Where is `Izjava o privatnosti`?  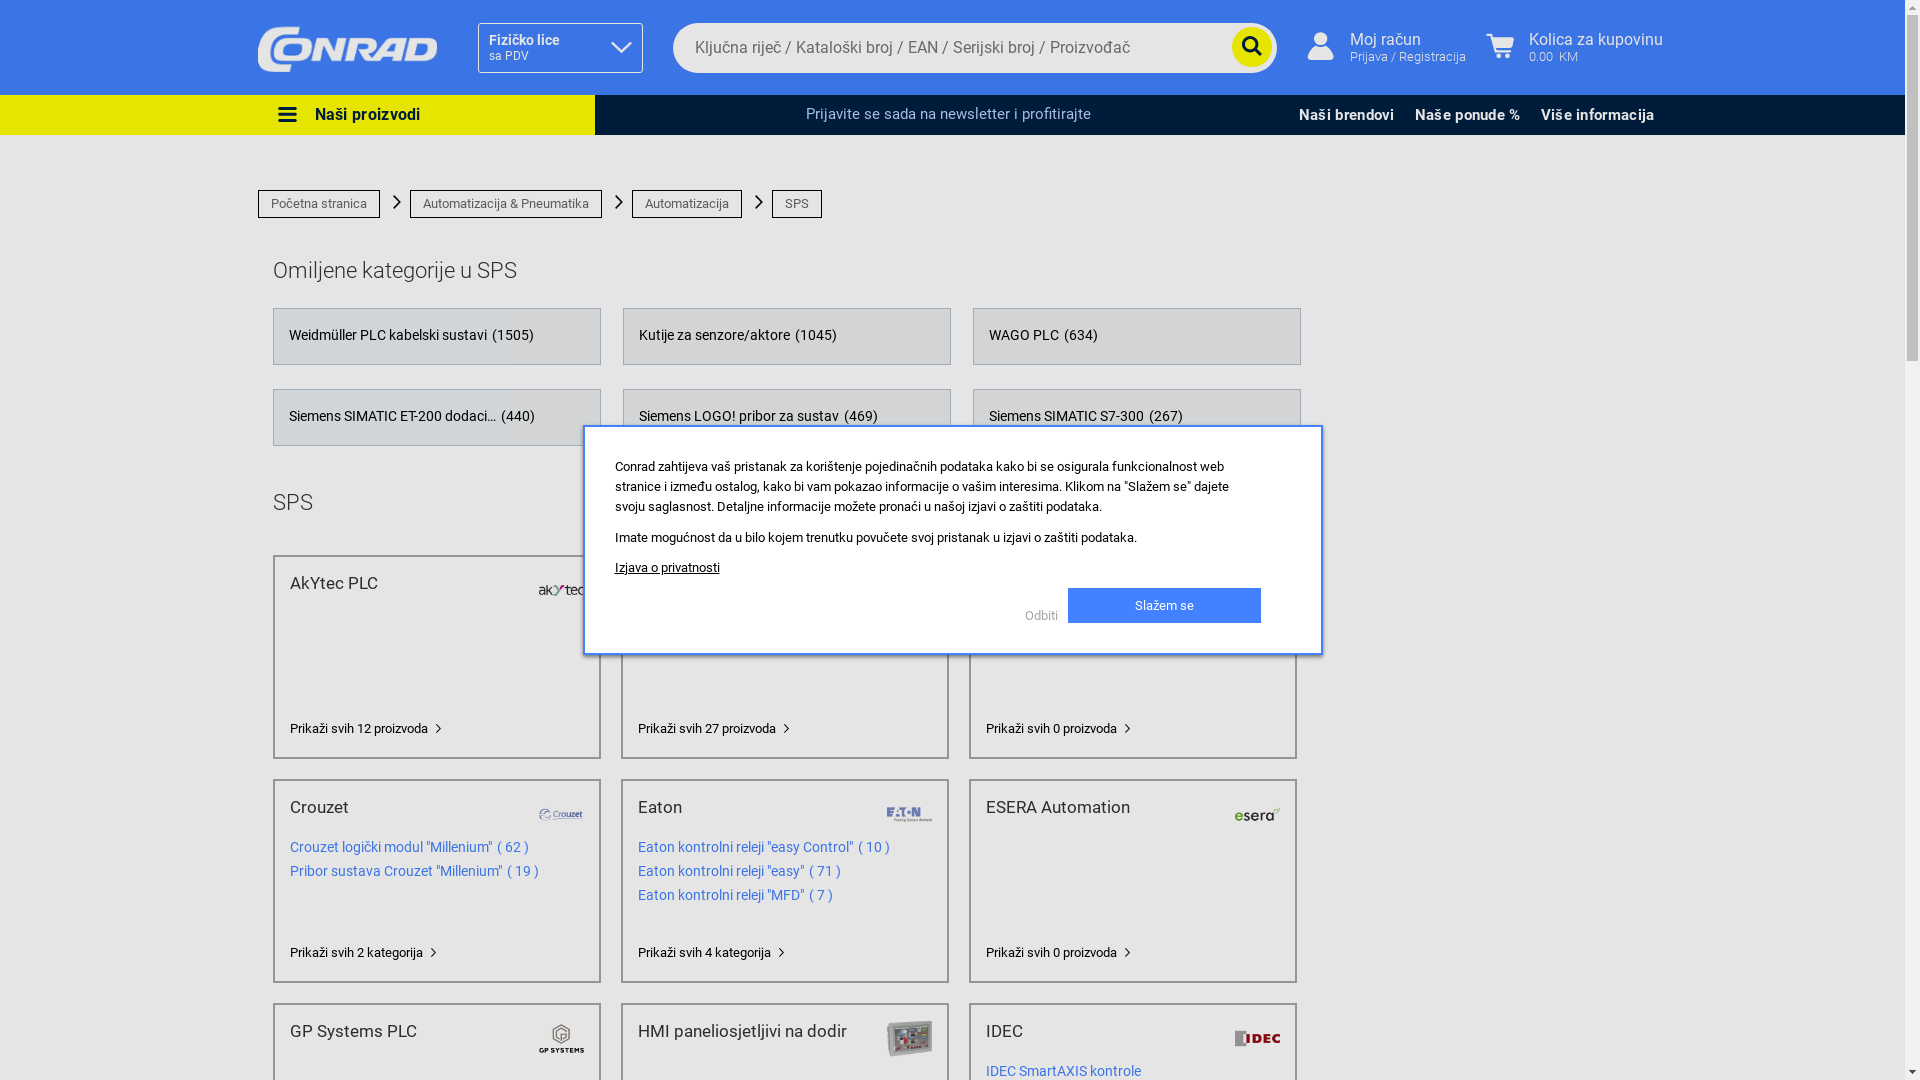
Izjava o privatnosti is located at coordinates (666, 568).